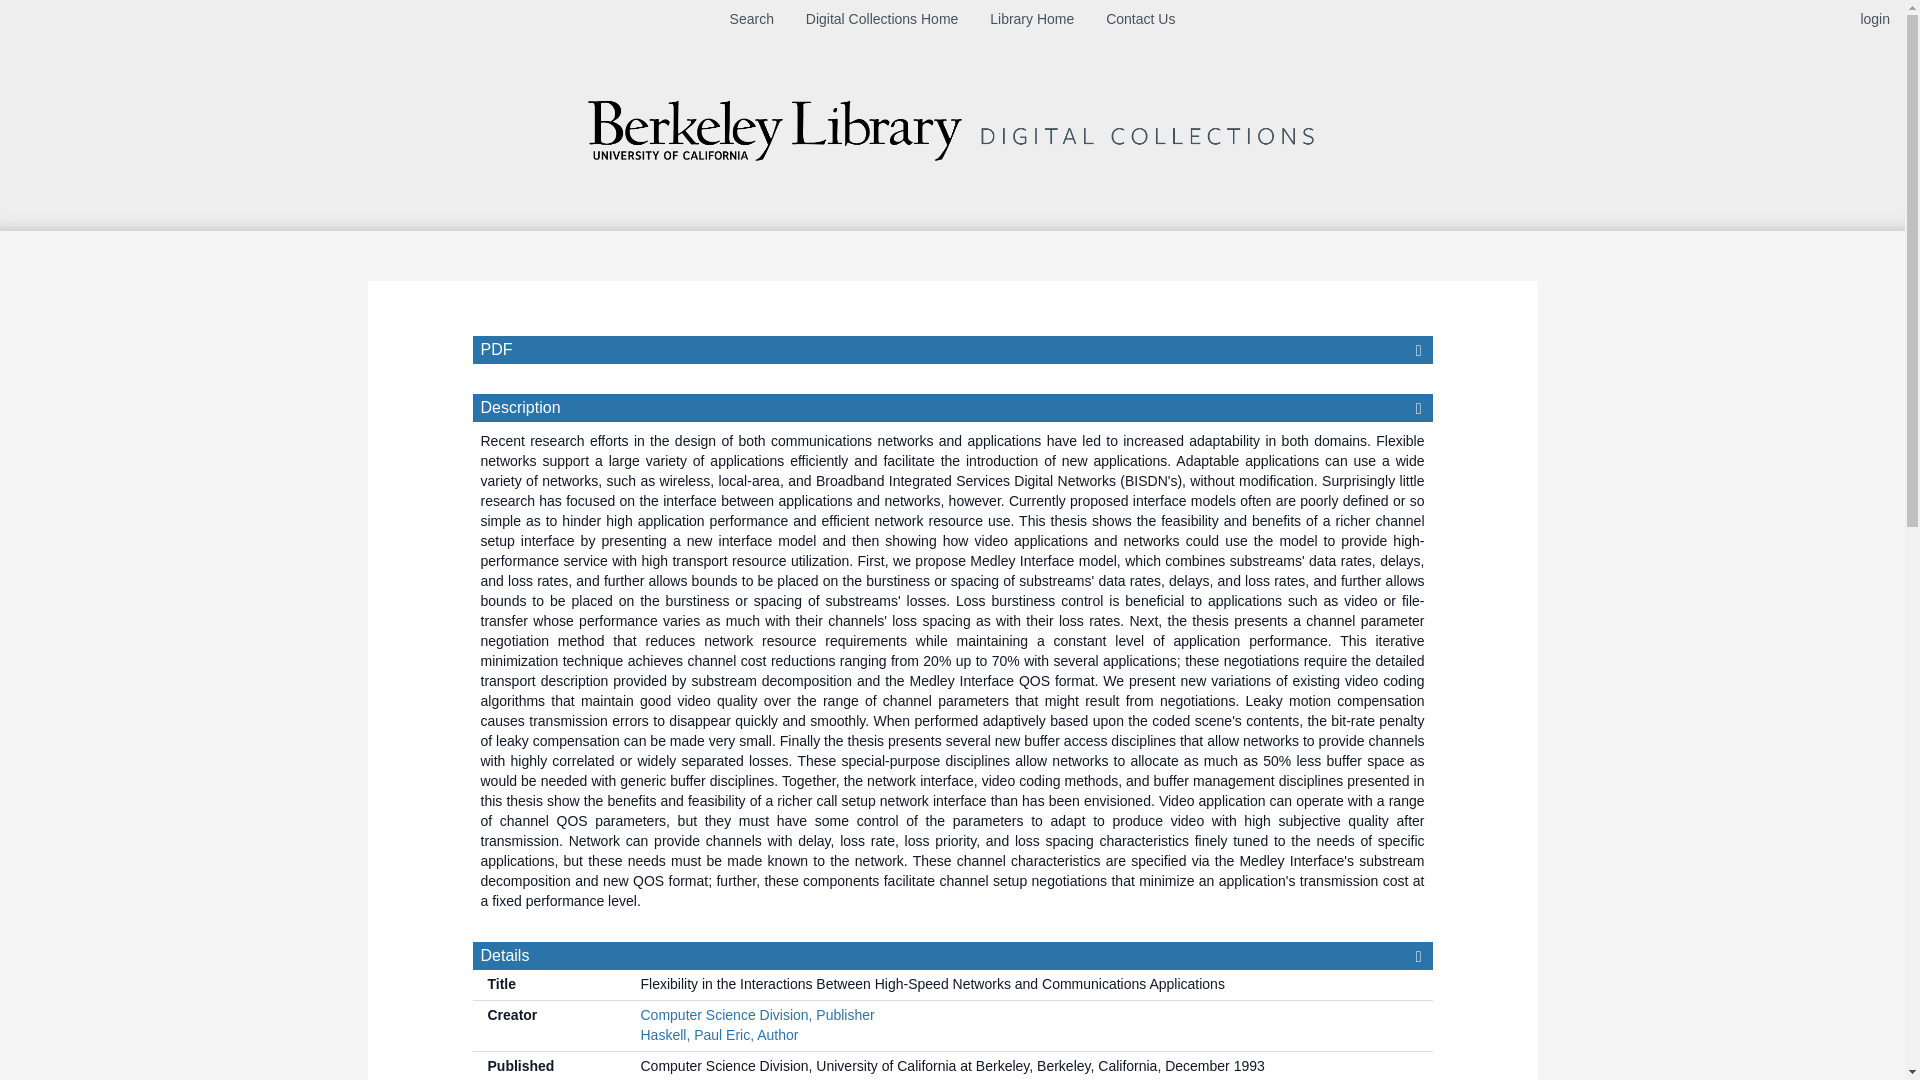 The height and width of the screenshot is (1080, 1920). Describe the element at coordinates (751, 18) in the screenshot. I see `Search` at that location.